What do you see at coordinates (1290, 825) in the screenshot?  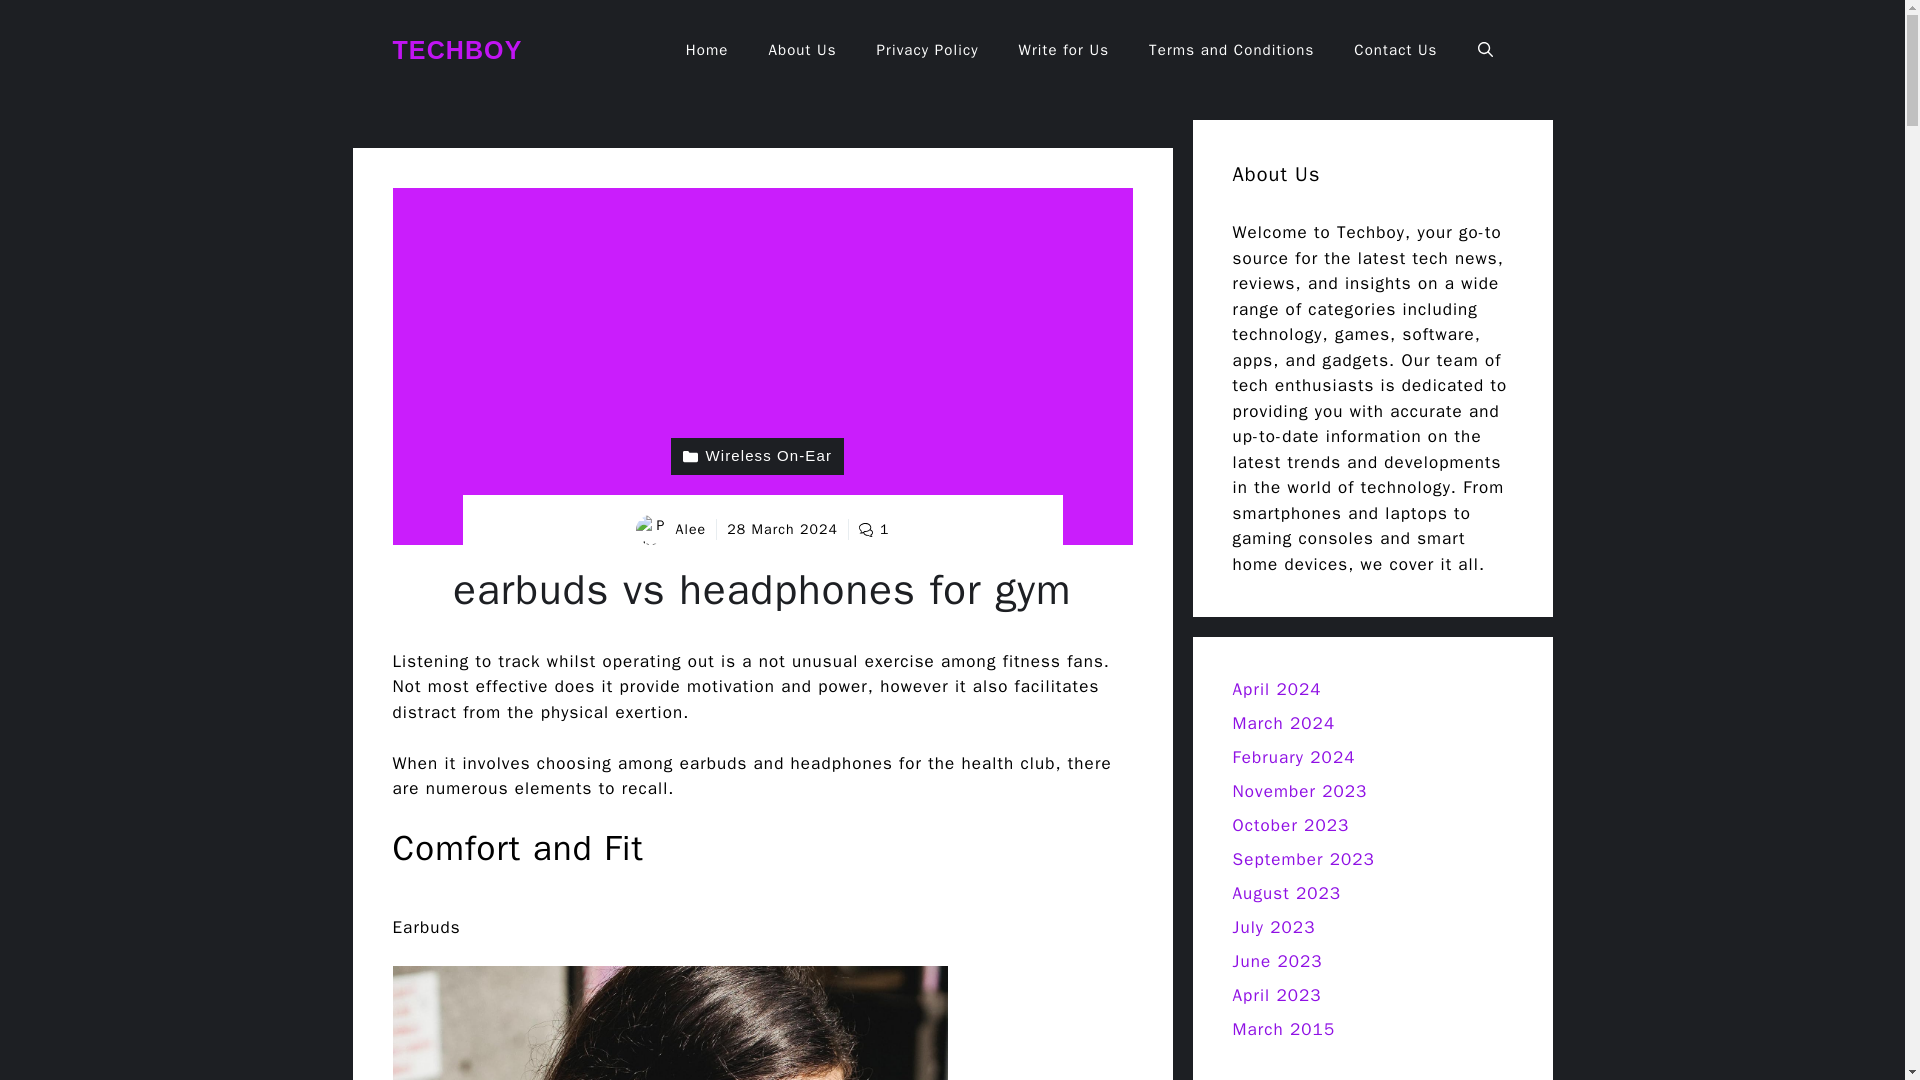 I see `October 2023` at bounding box center [1290, 825].